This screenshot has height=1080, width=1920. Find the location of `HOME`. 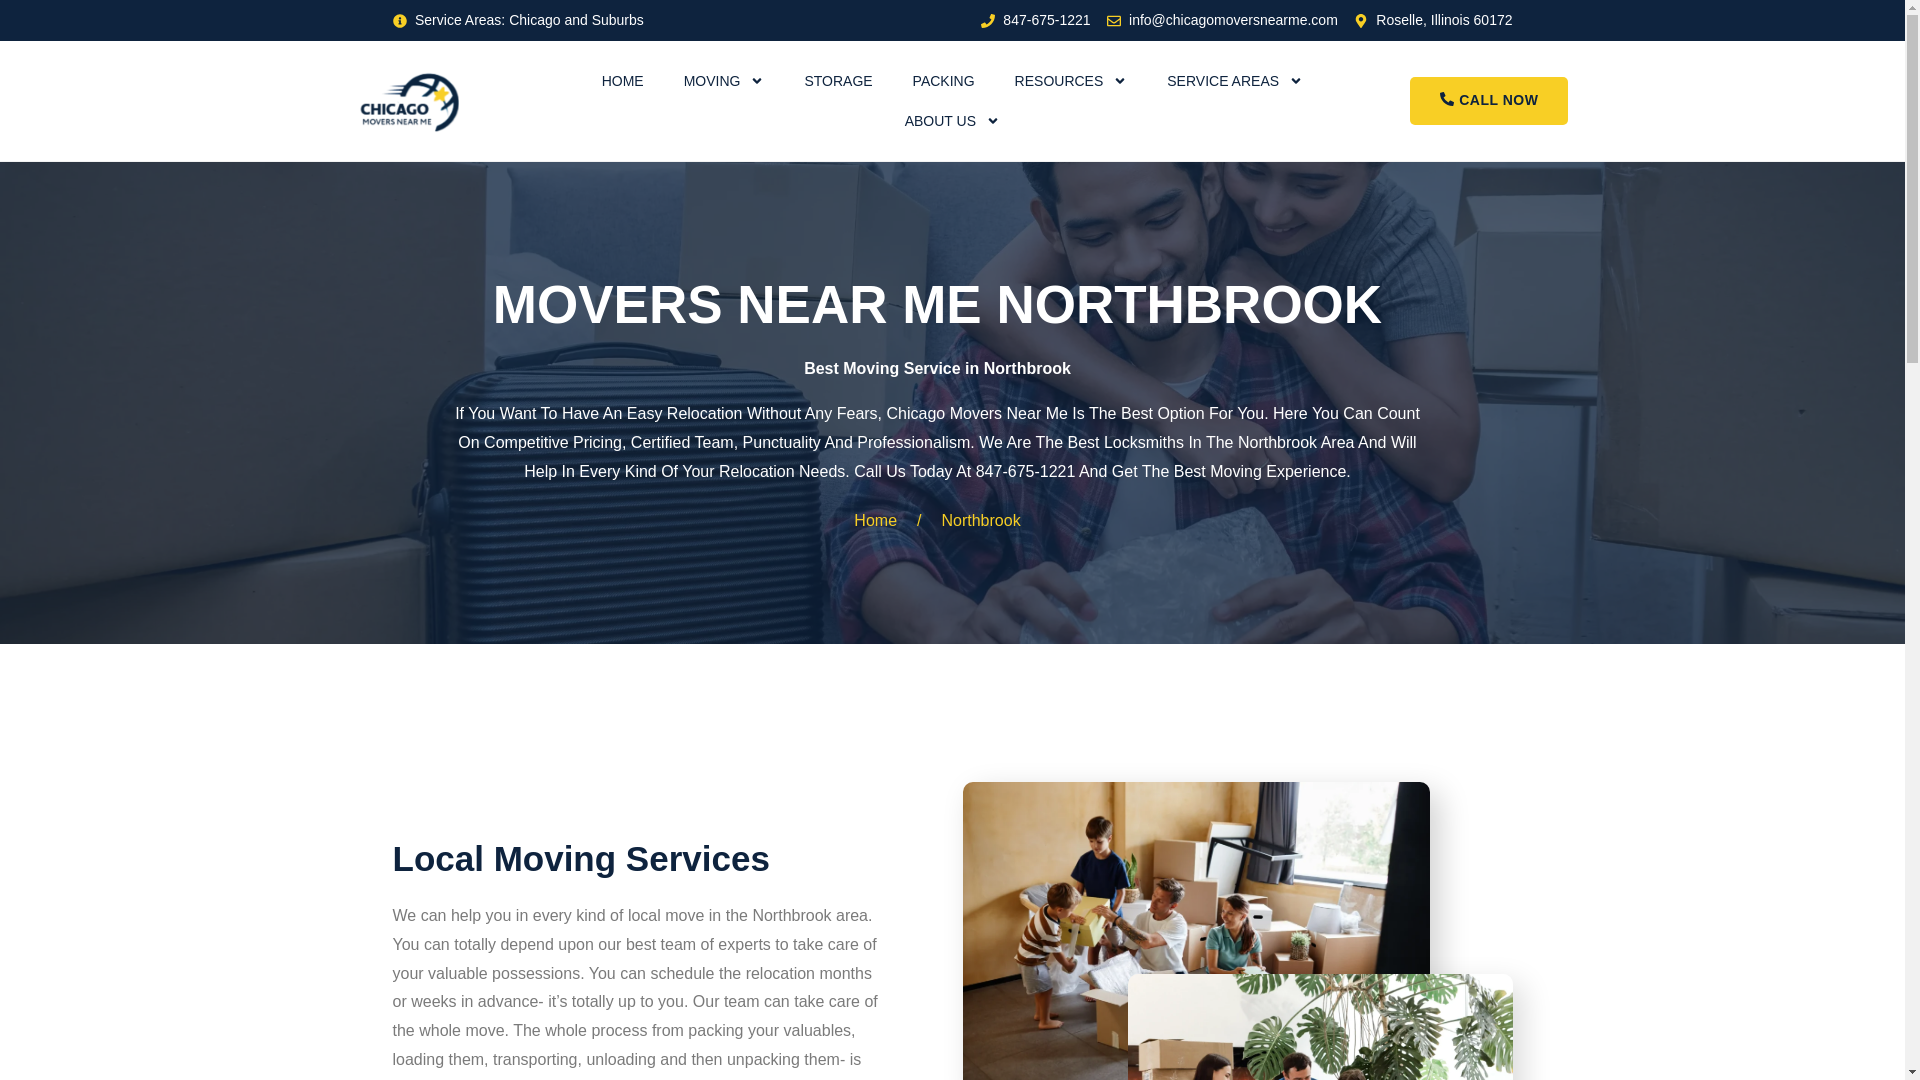

HOME is located at coordinates (622, 80).